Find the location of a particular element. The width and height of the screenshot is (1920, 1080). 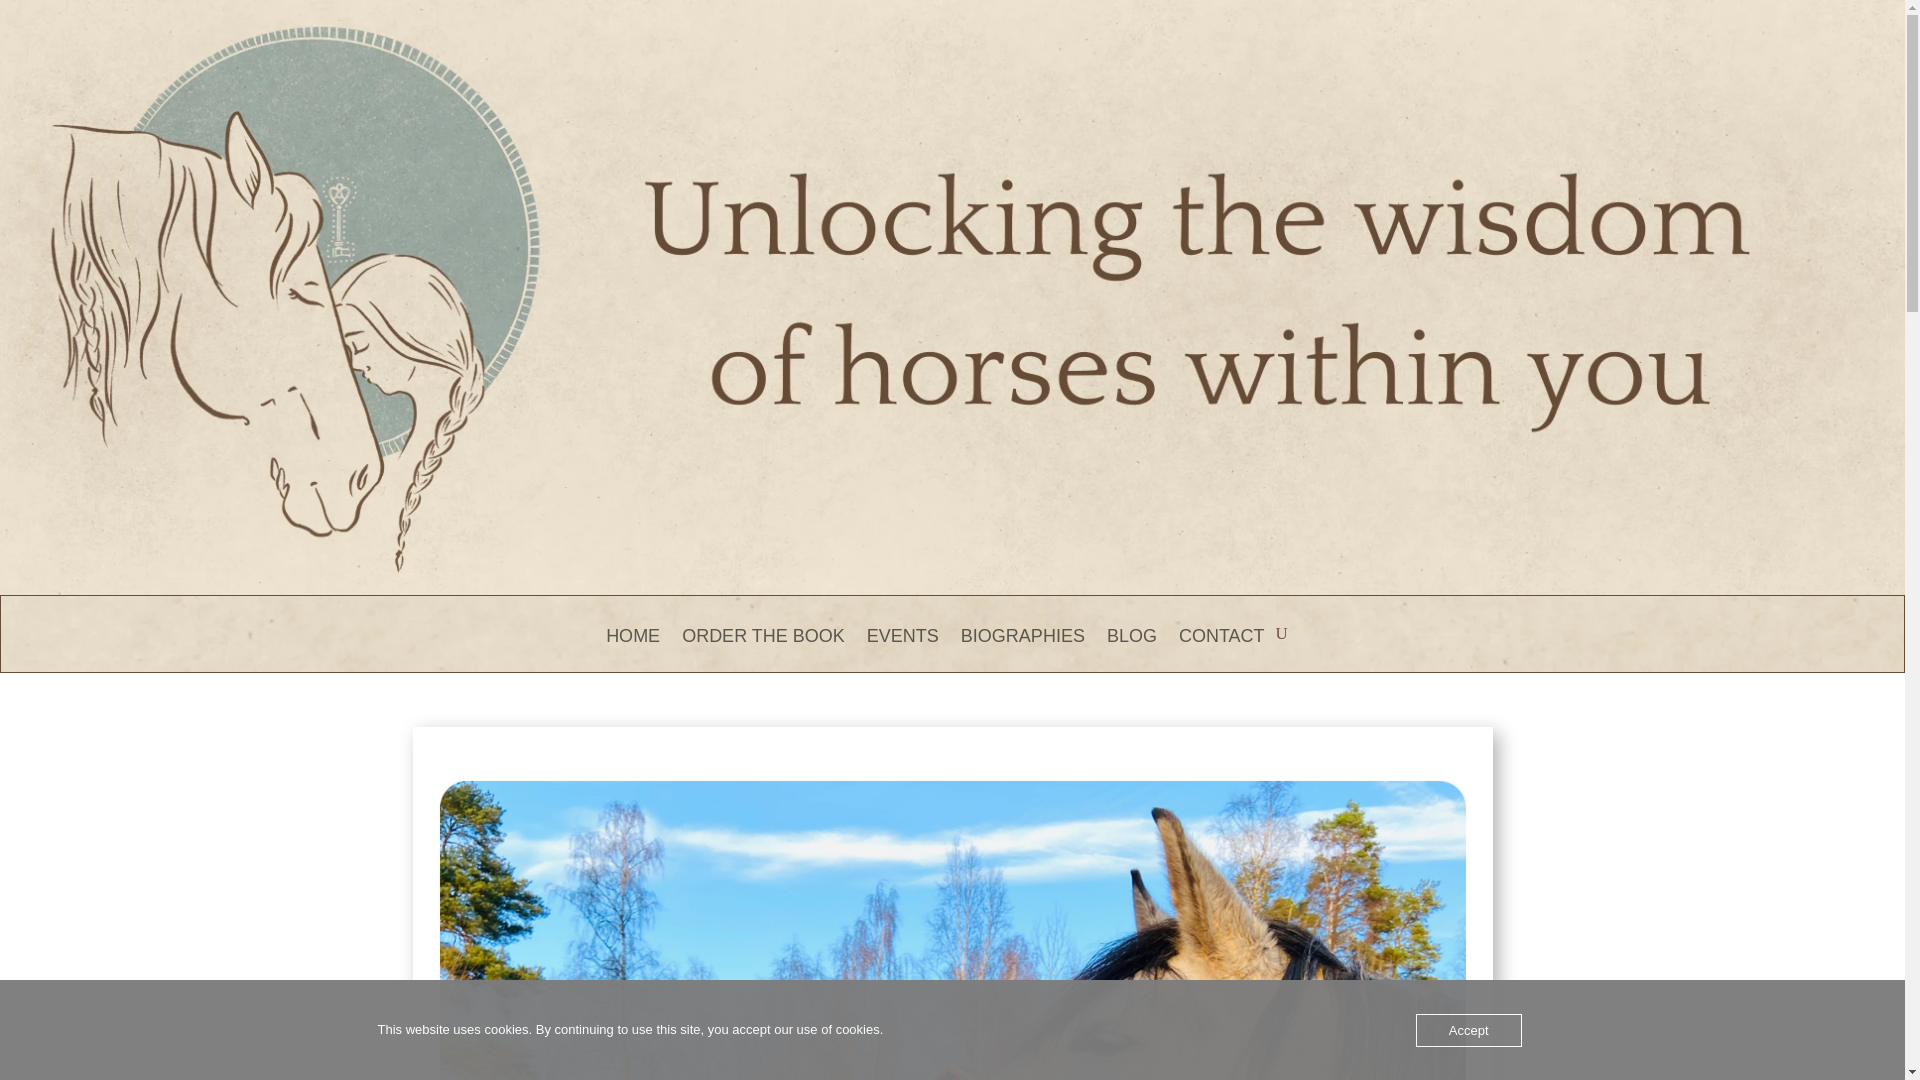

EVENTS is located at coordinates (902, 650).